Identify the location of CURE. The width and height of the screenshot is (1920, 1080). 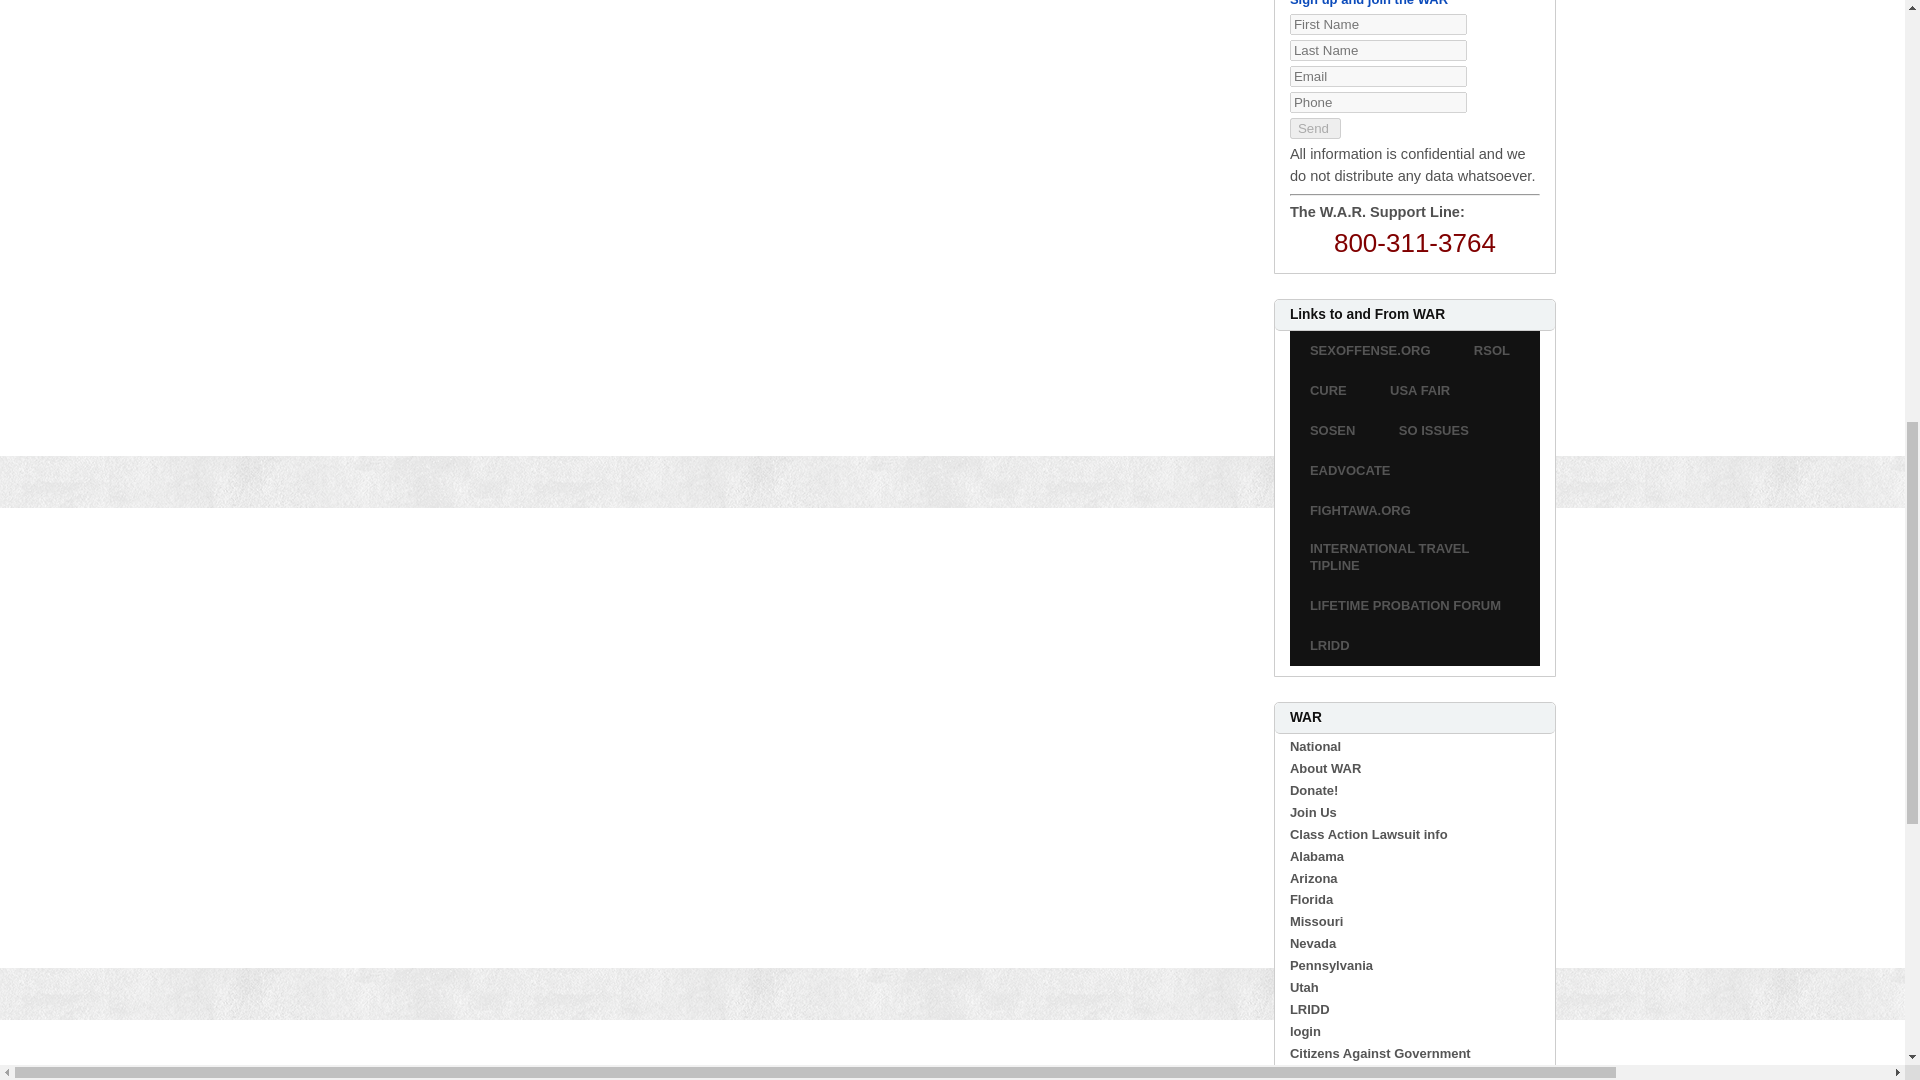
(1328, 392).